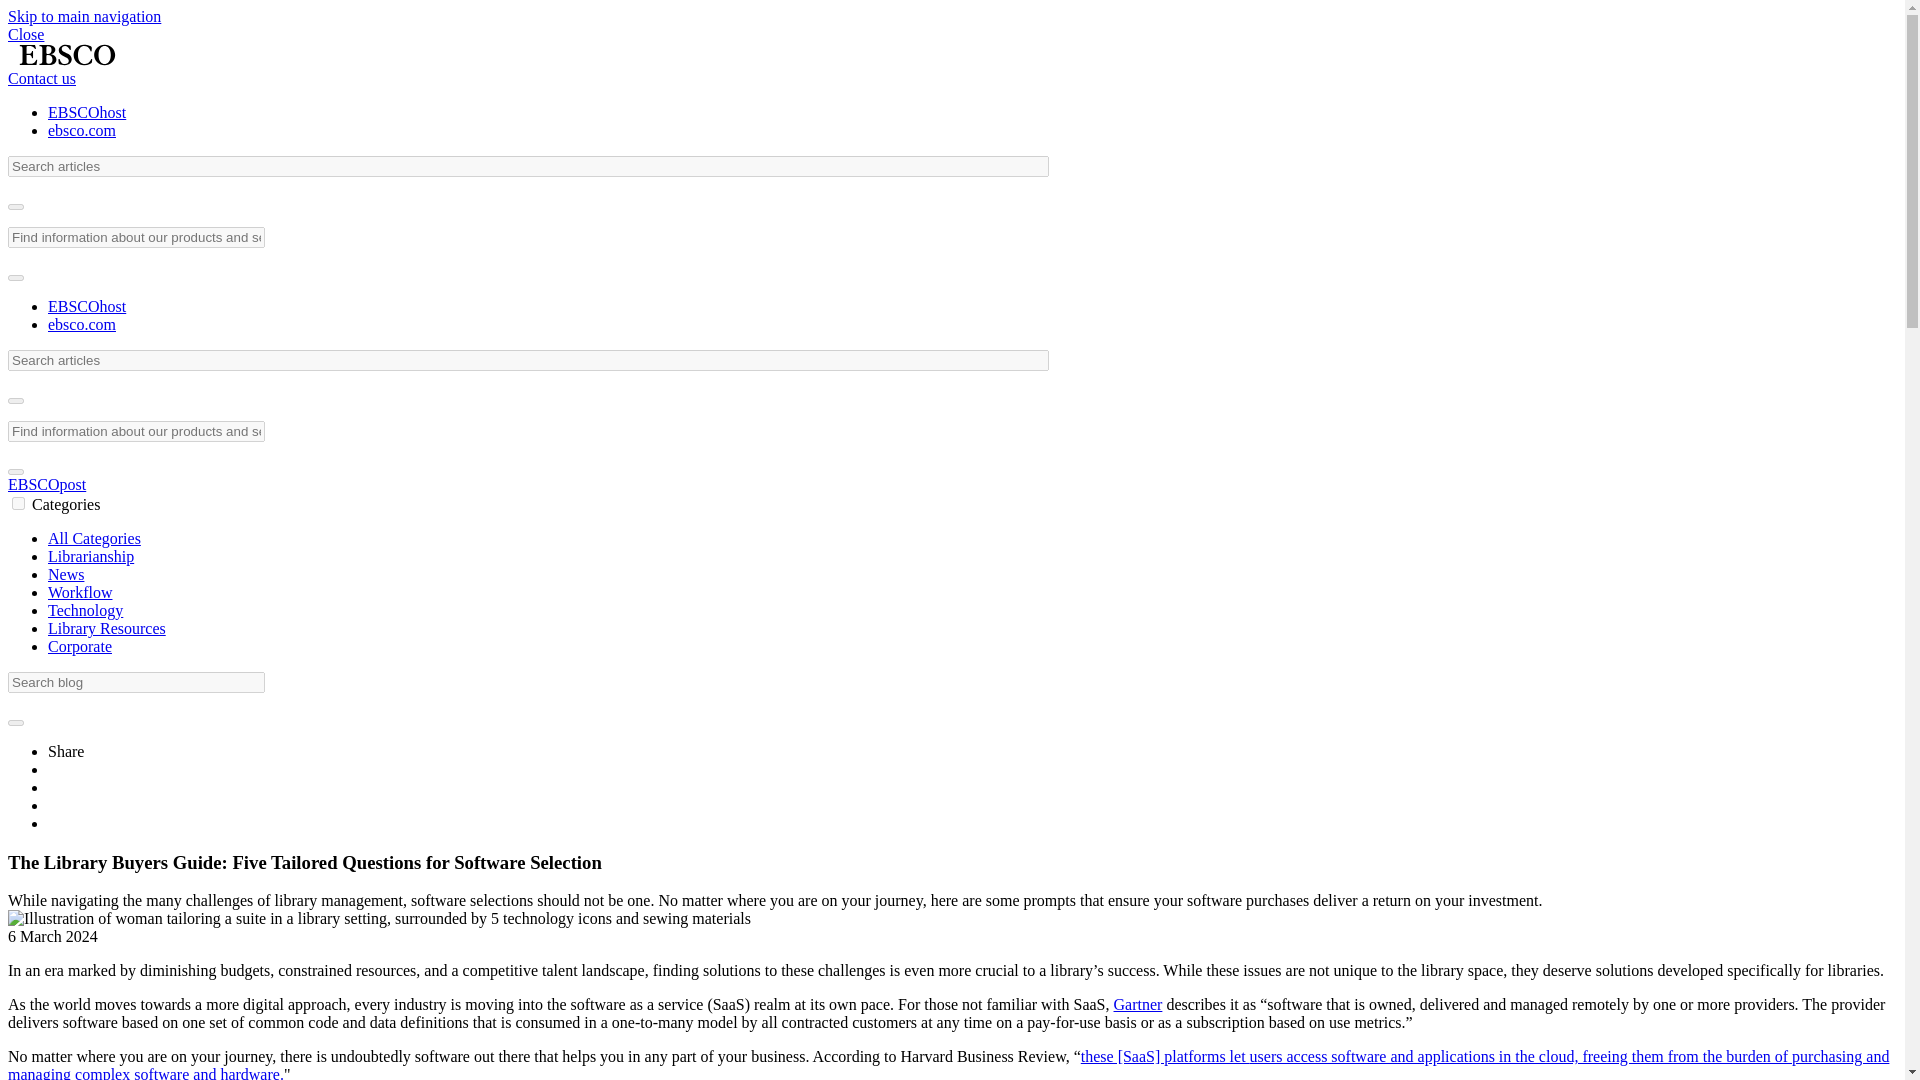  Describe the element at coordinates (1138, 1004) in the screenshot. I see `Gartner` at that location.